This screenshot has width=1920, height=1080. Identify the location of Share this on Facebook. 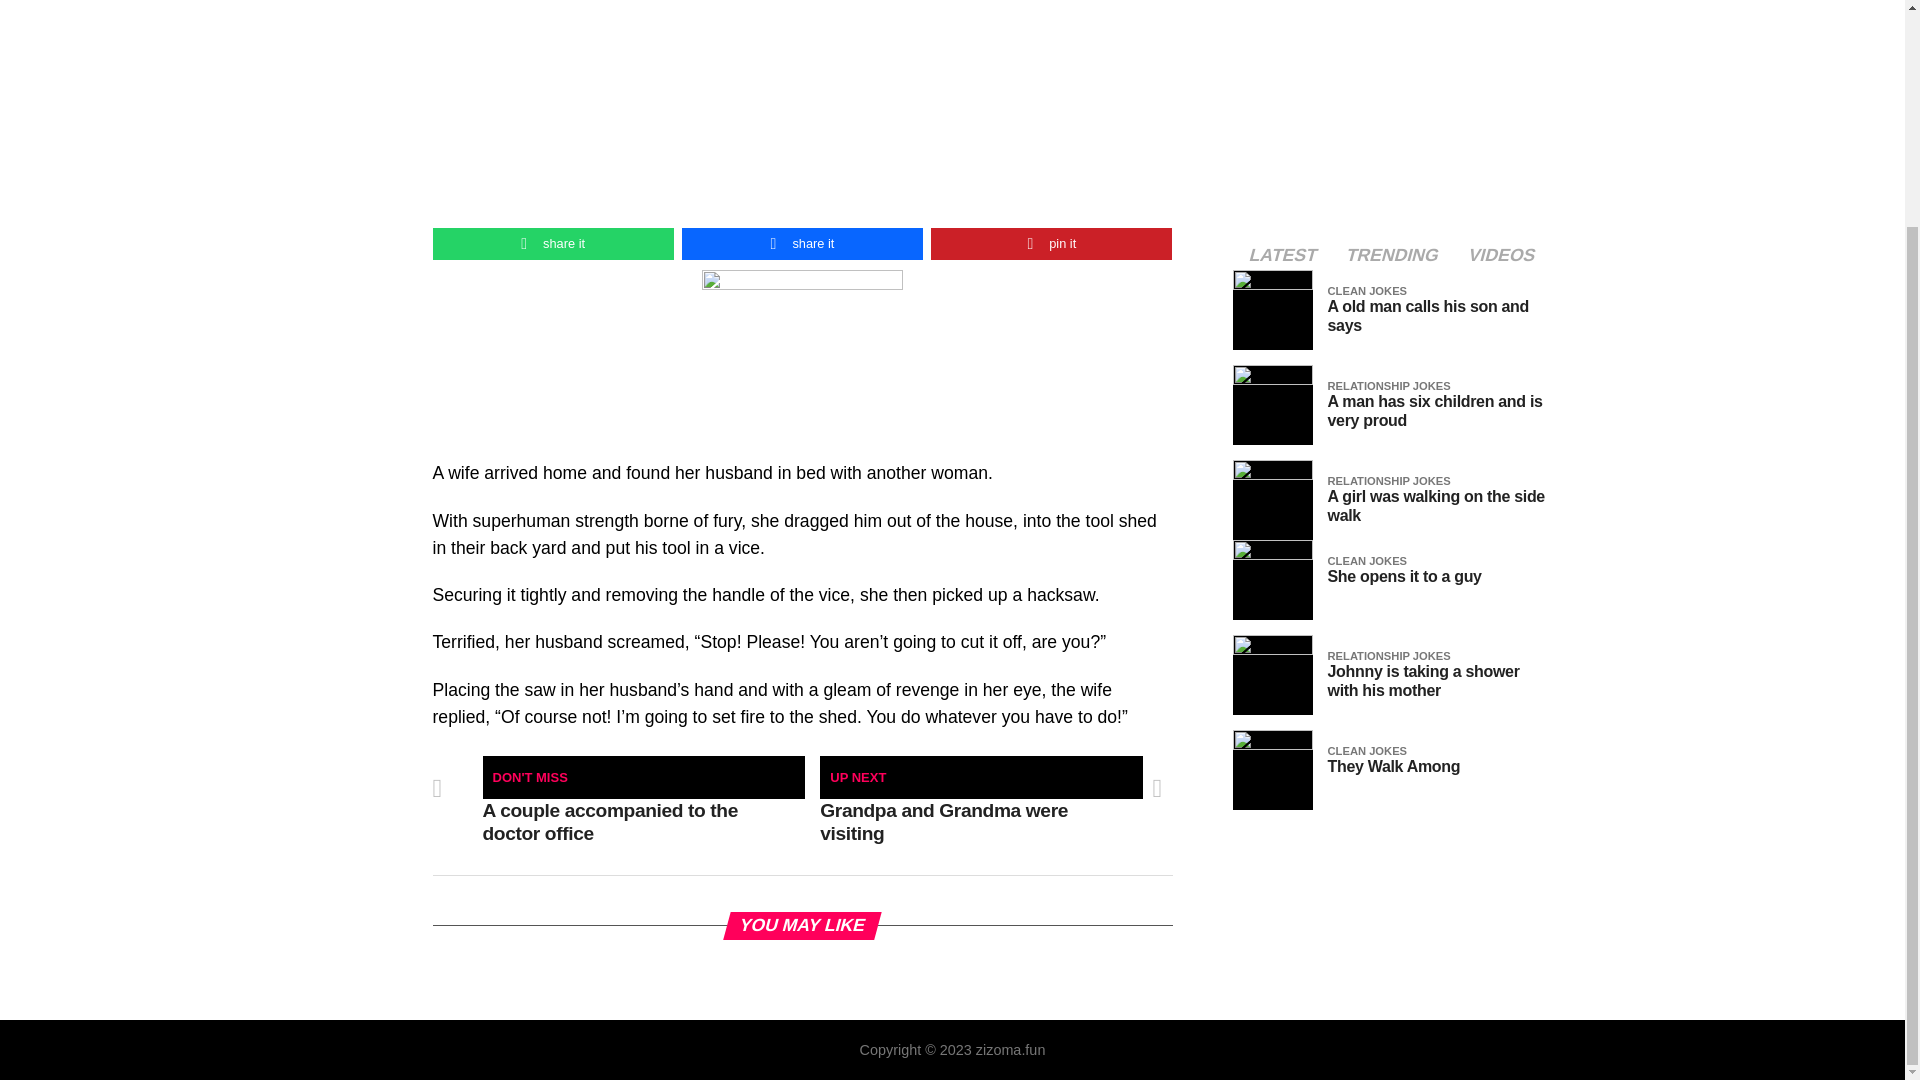
(802, 244).